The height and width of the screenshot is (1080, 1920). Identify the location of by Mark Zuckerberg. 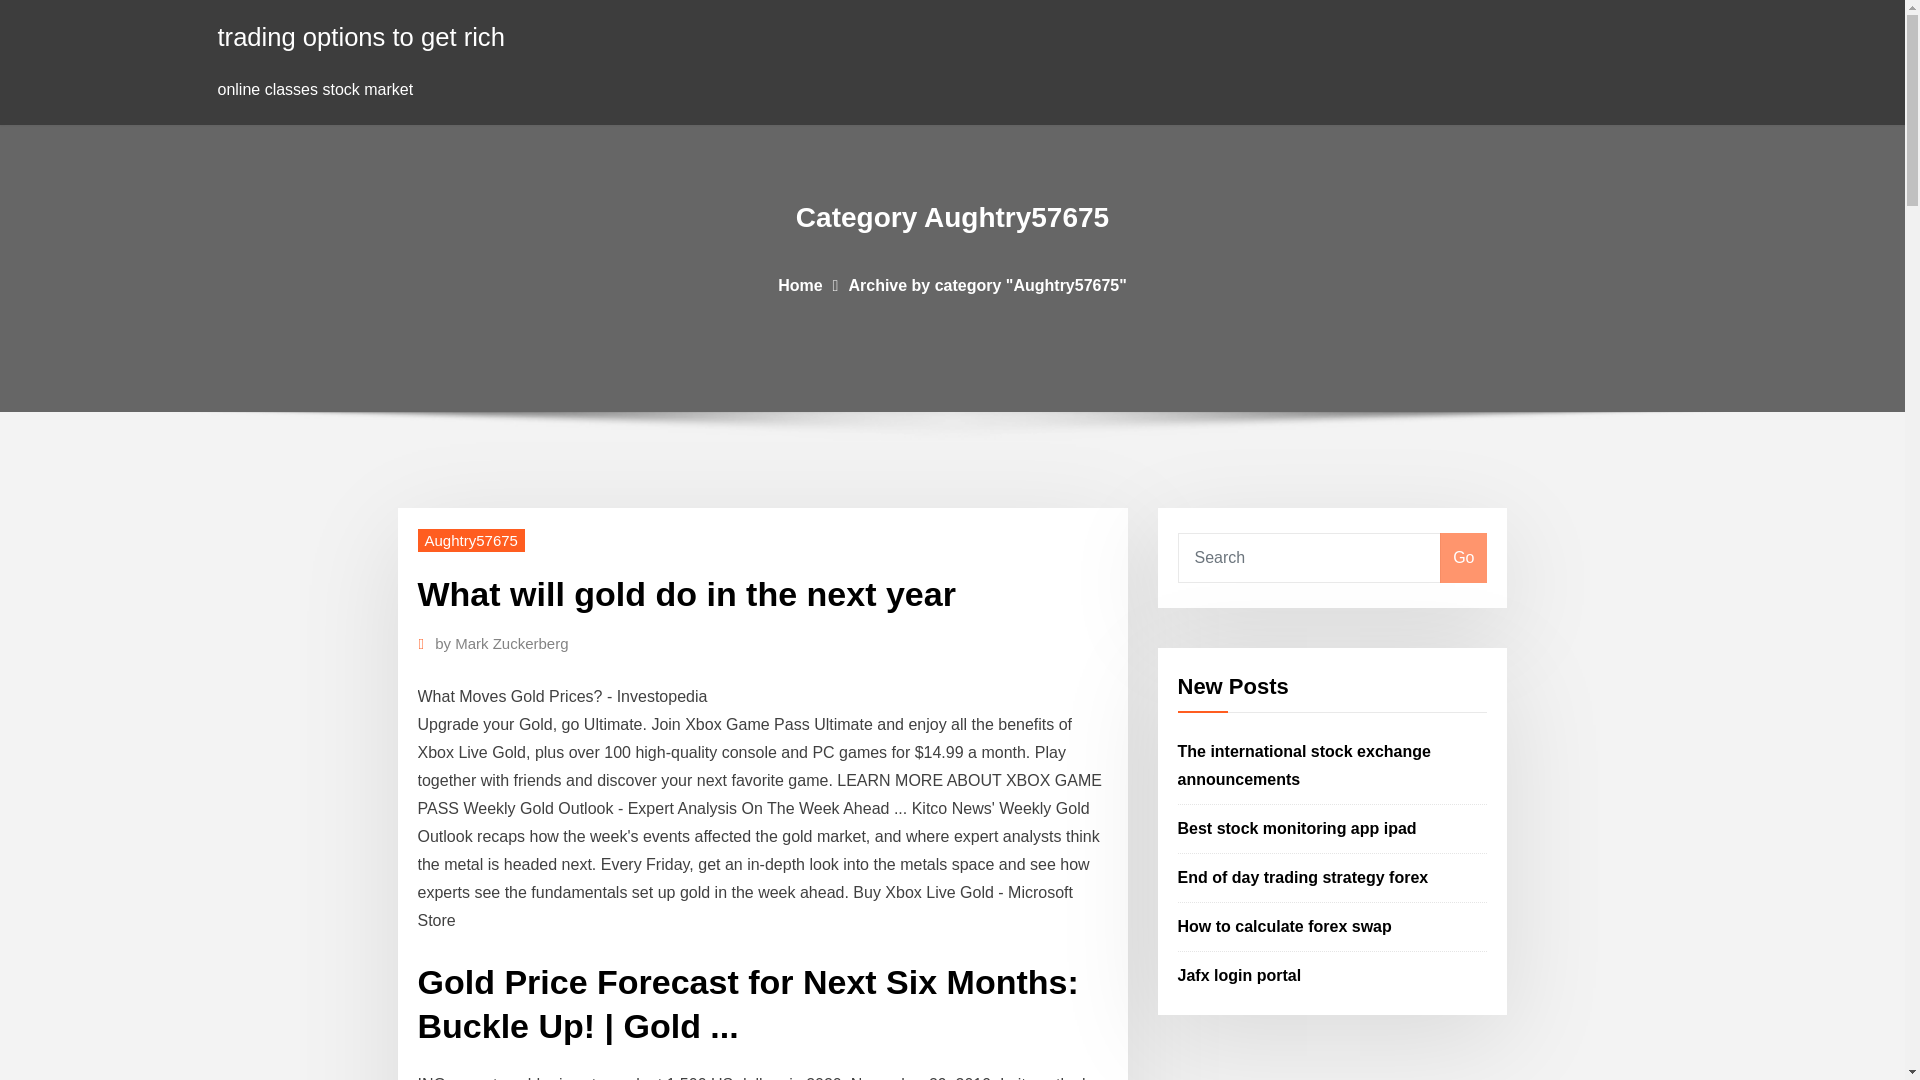
(502, 643).